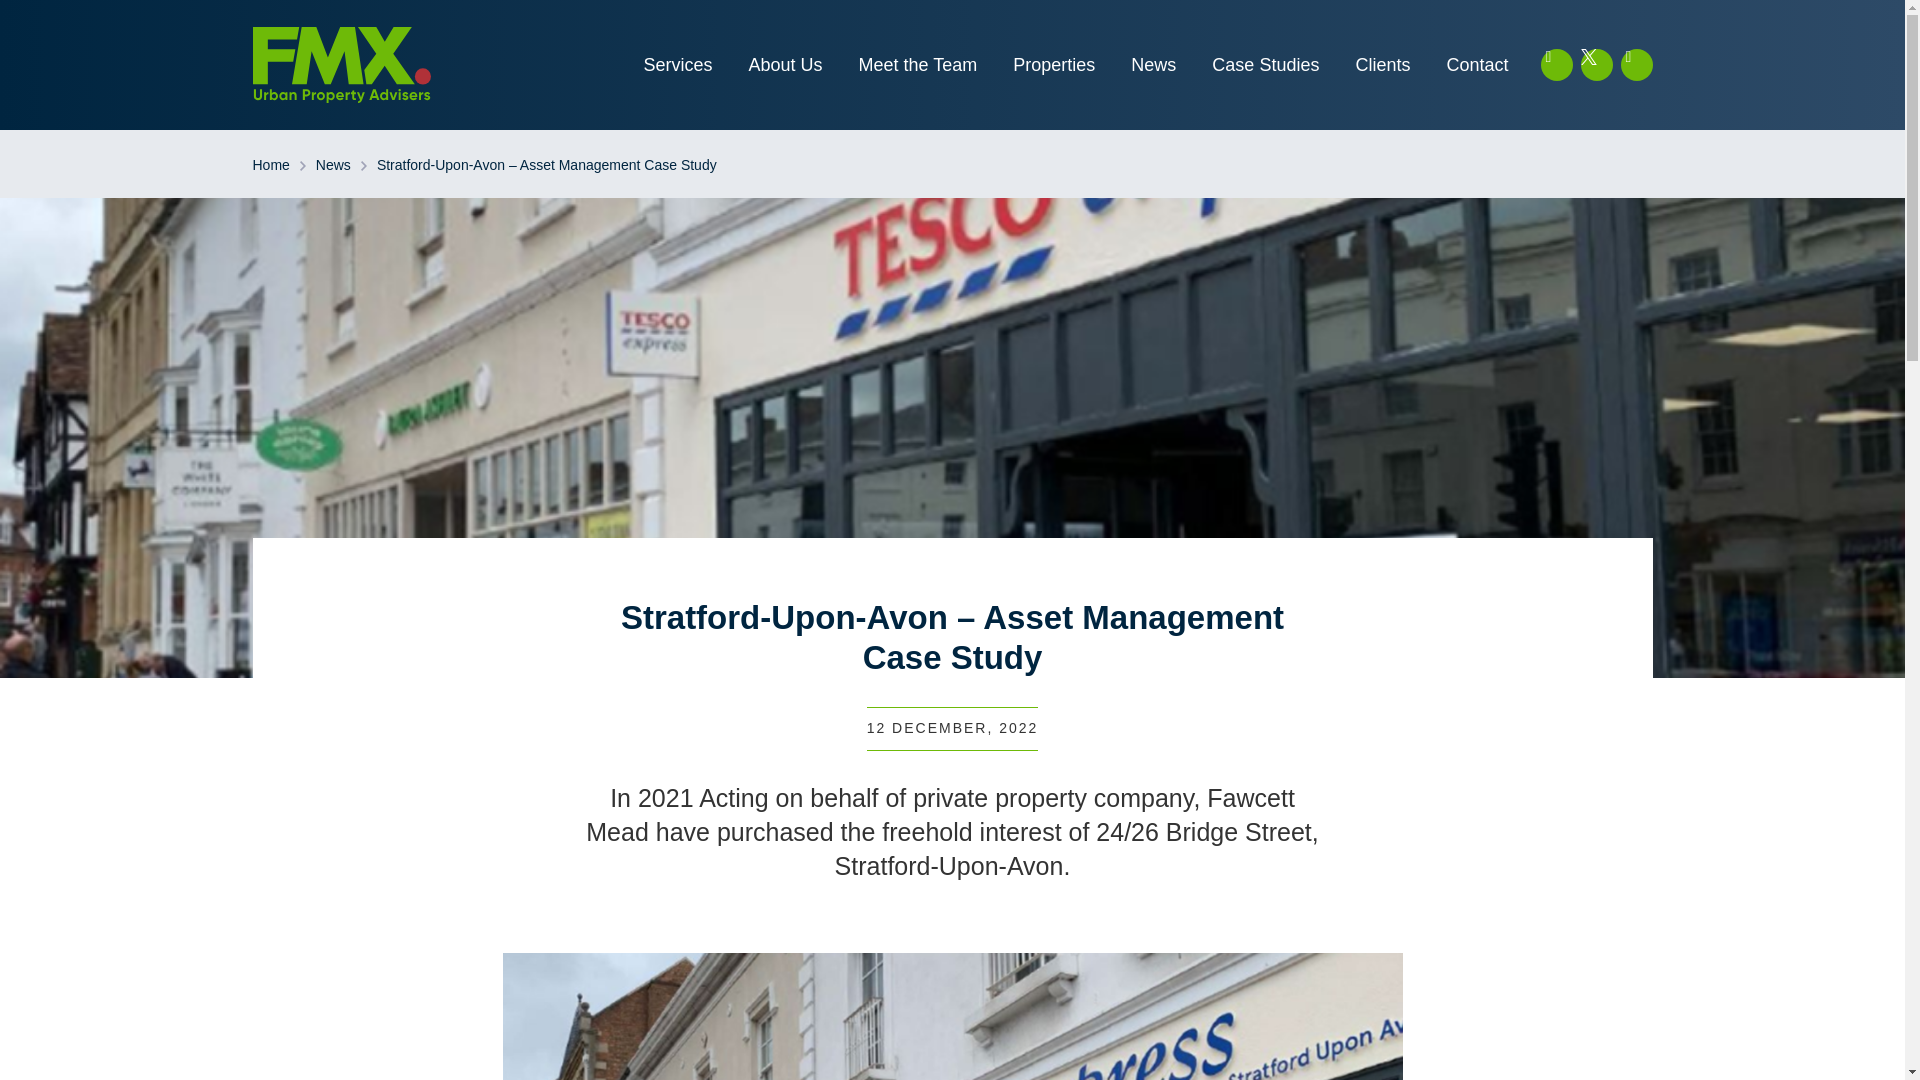 The image size is (1920, 1080). I want to click on About Us, so click(786, 64).